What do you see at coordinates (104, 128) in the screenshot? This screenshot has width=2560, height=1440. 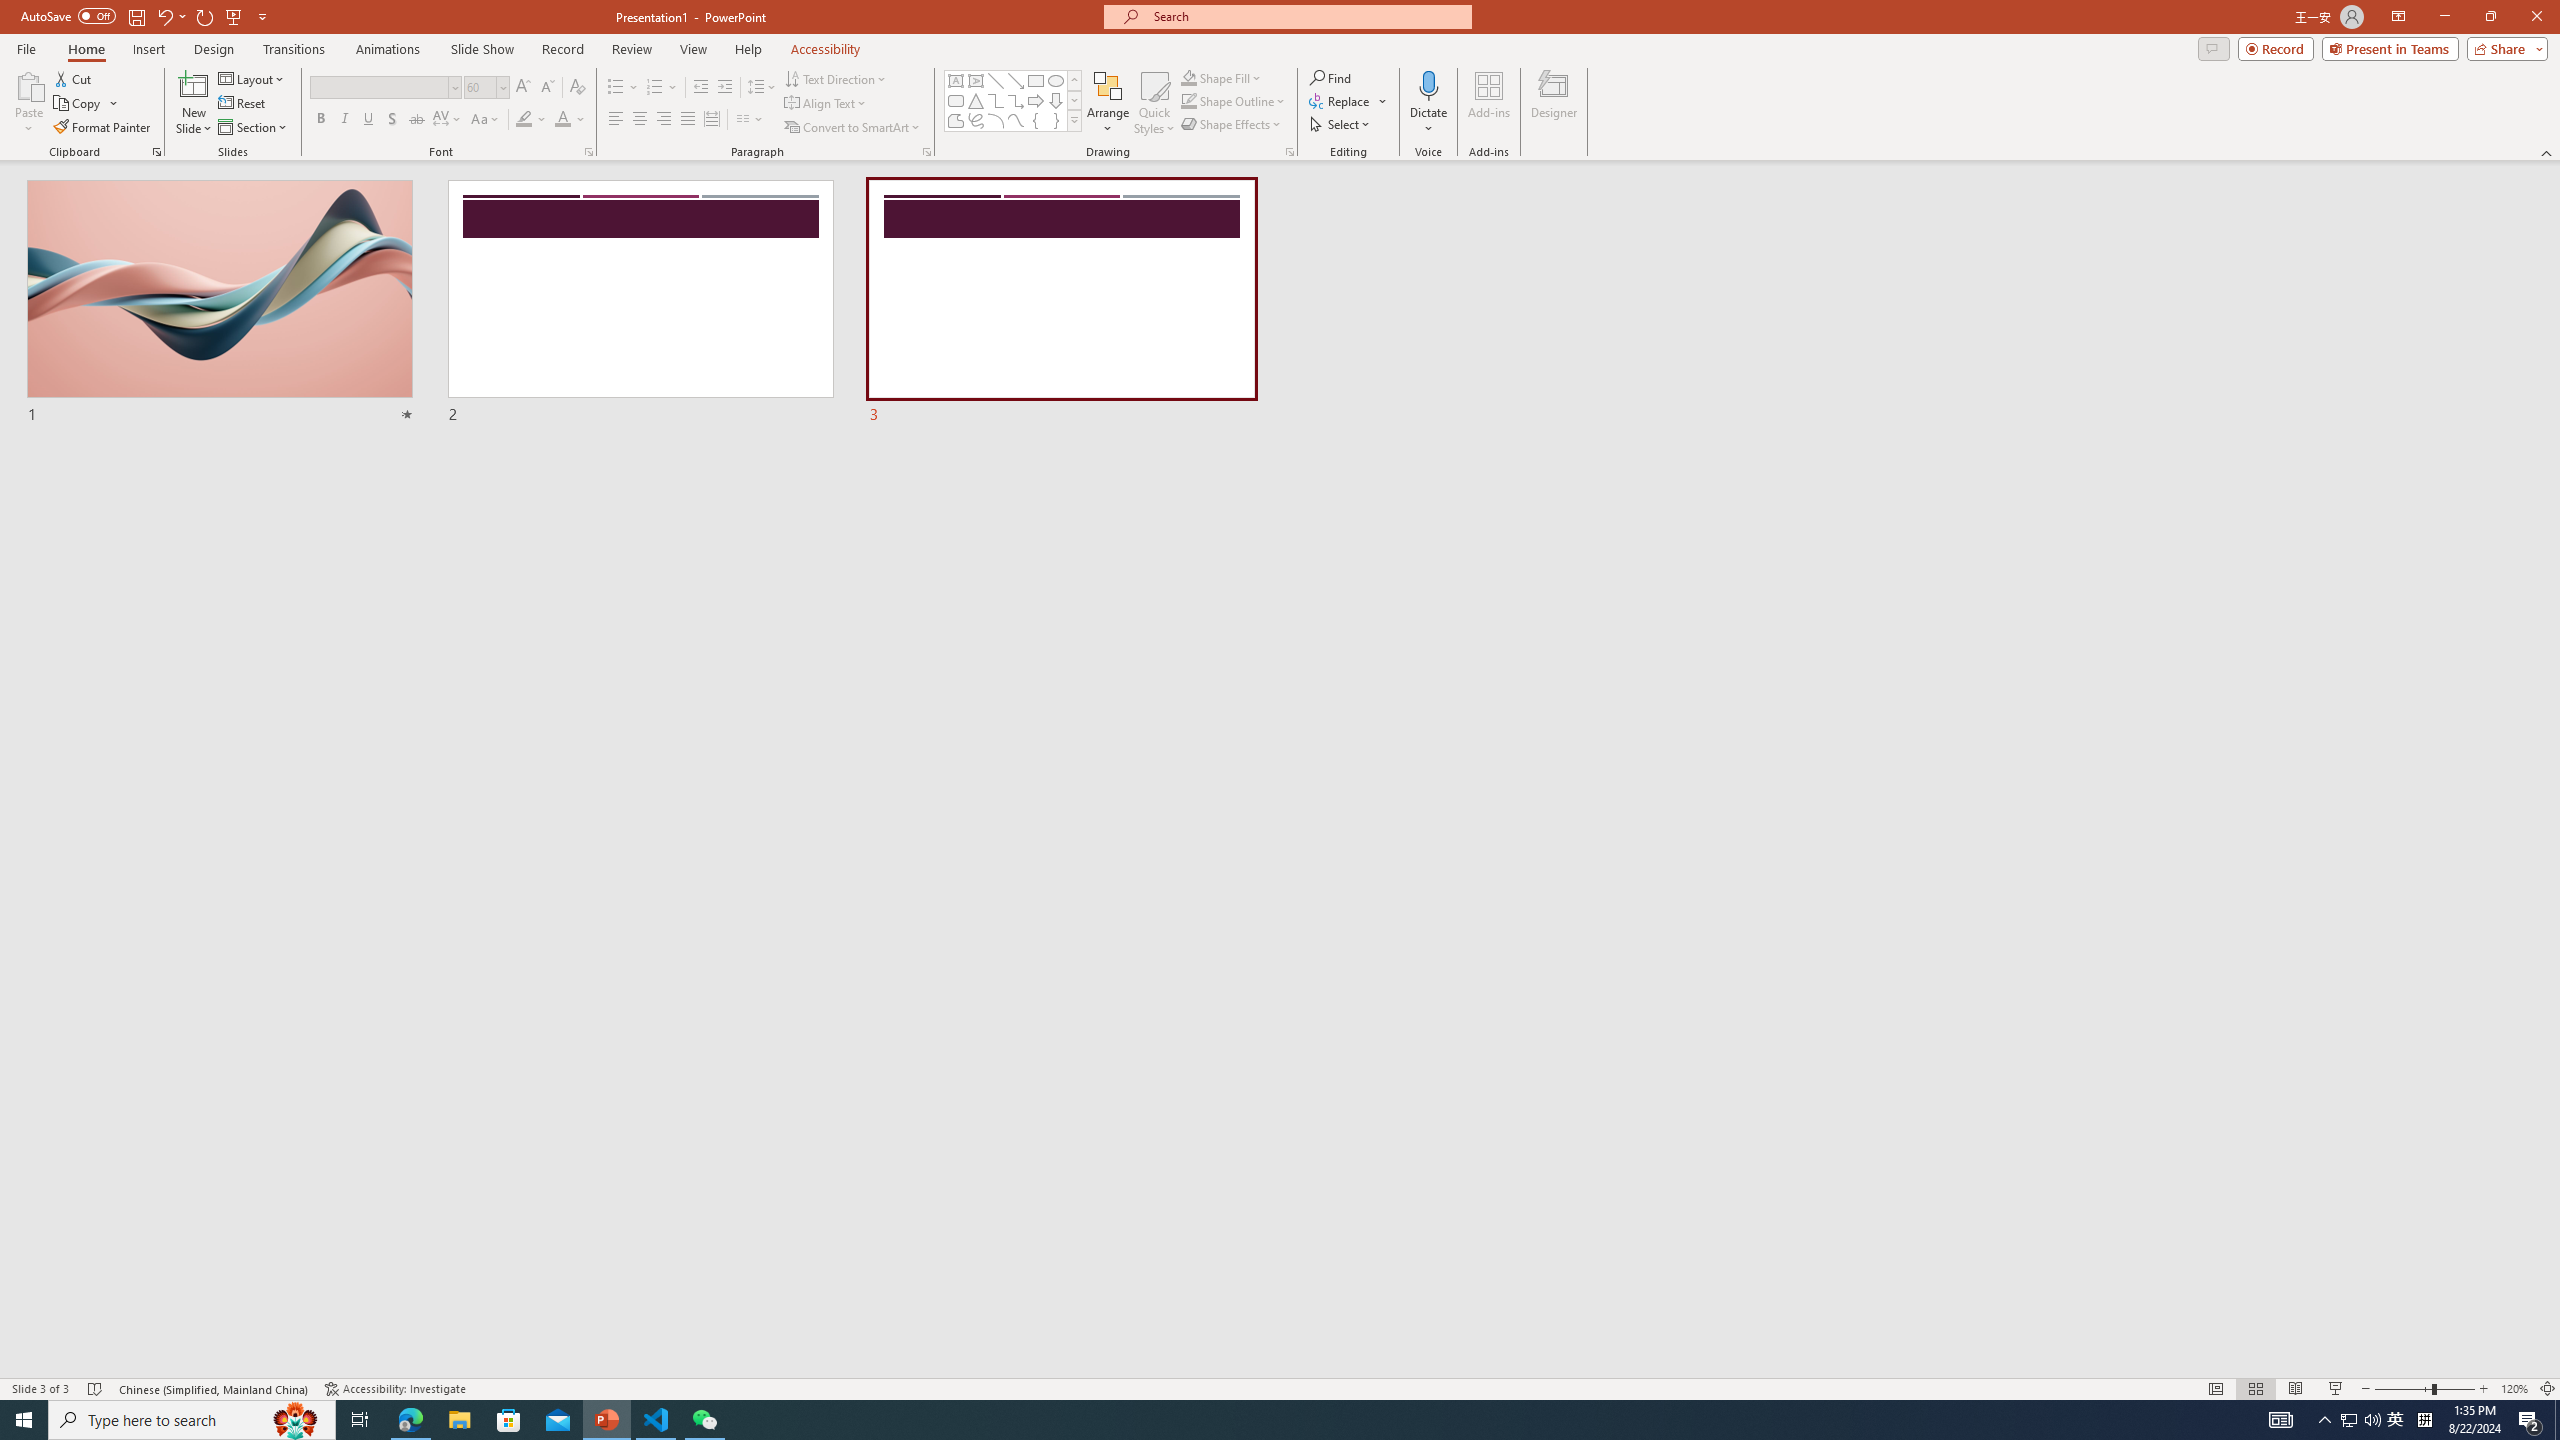 I see `Format Painter` at bounding box center [104, 128].